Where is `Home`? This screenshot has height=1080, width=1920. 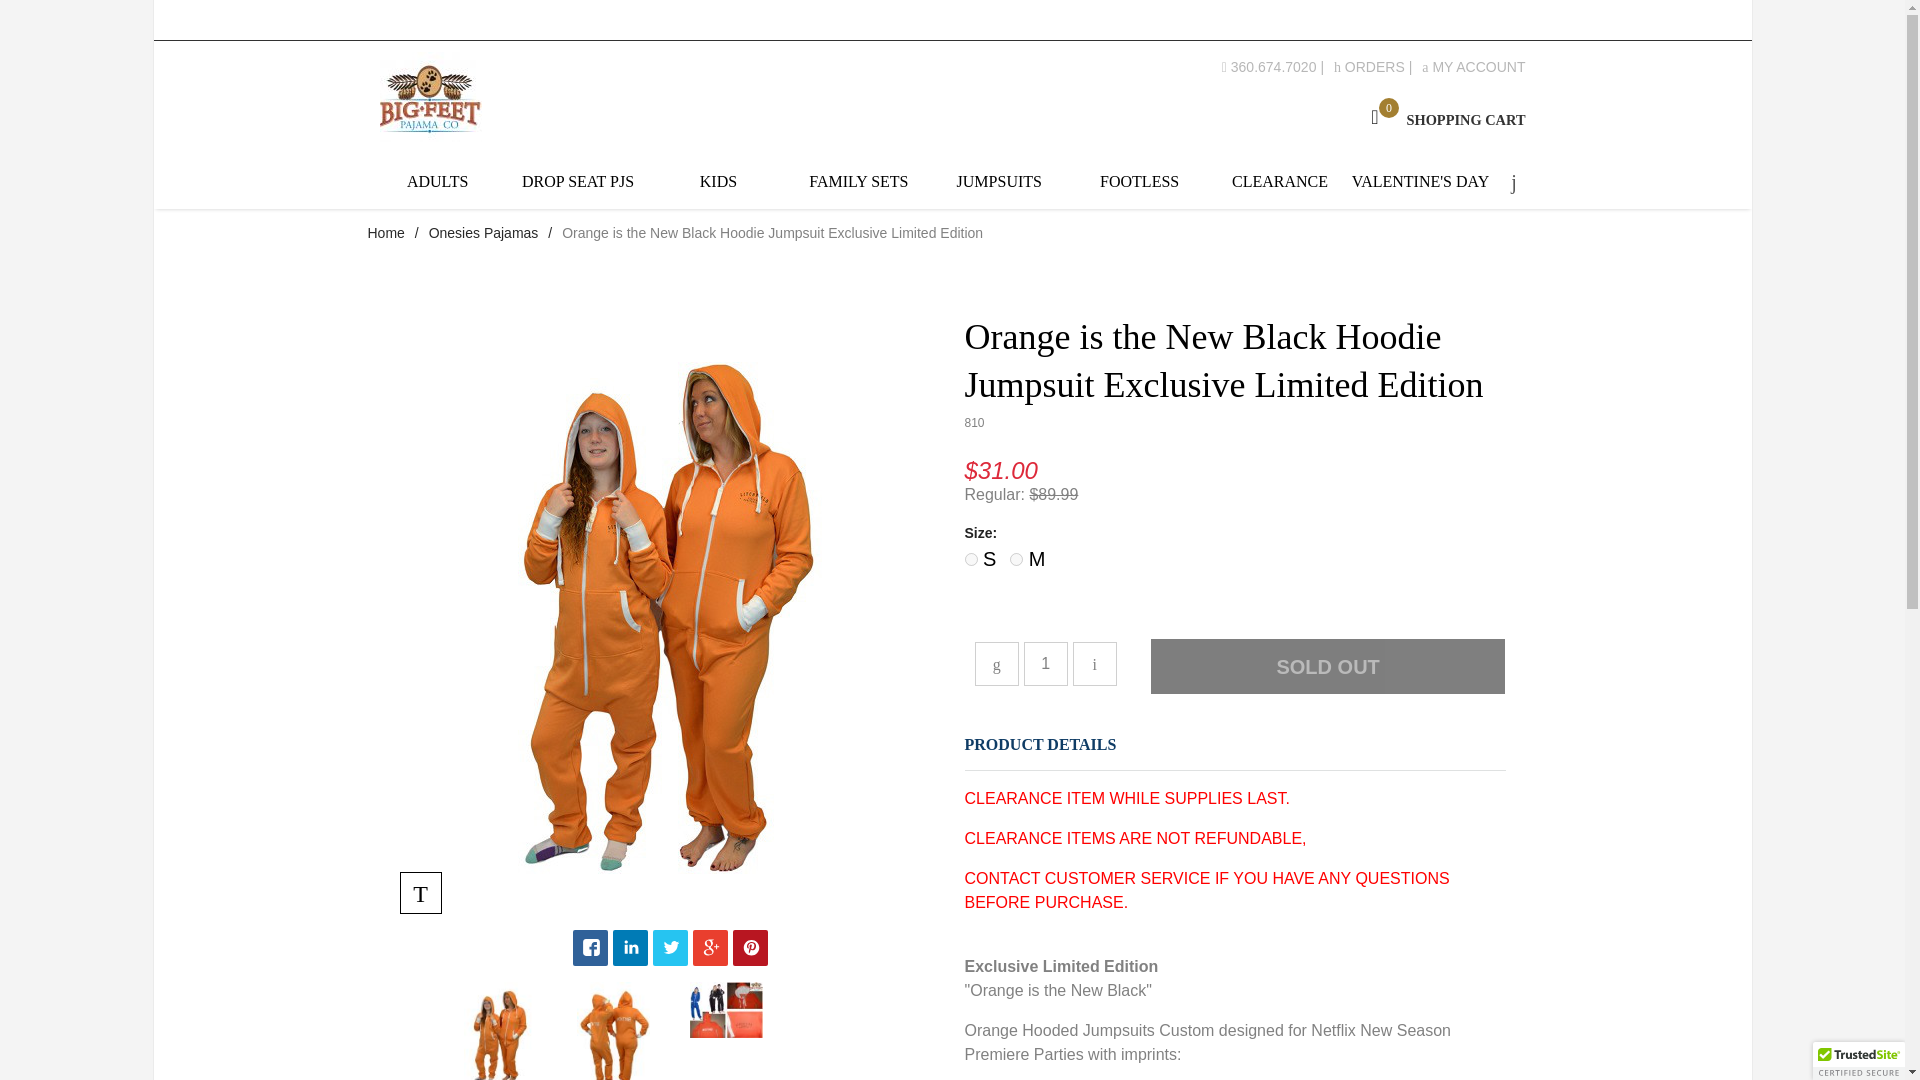
Home is located at coordinates (1279, 182).